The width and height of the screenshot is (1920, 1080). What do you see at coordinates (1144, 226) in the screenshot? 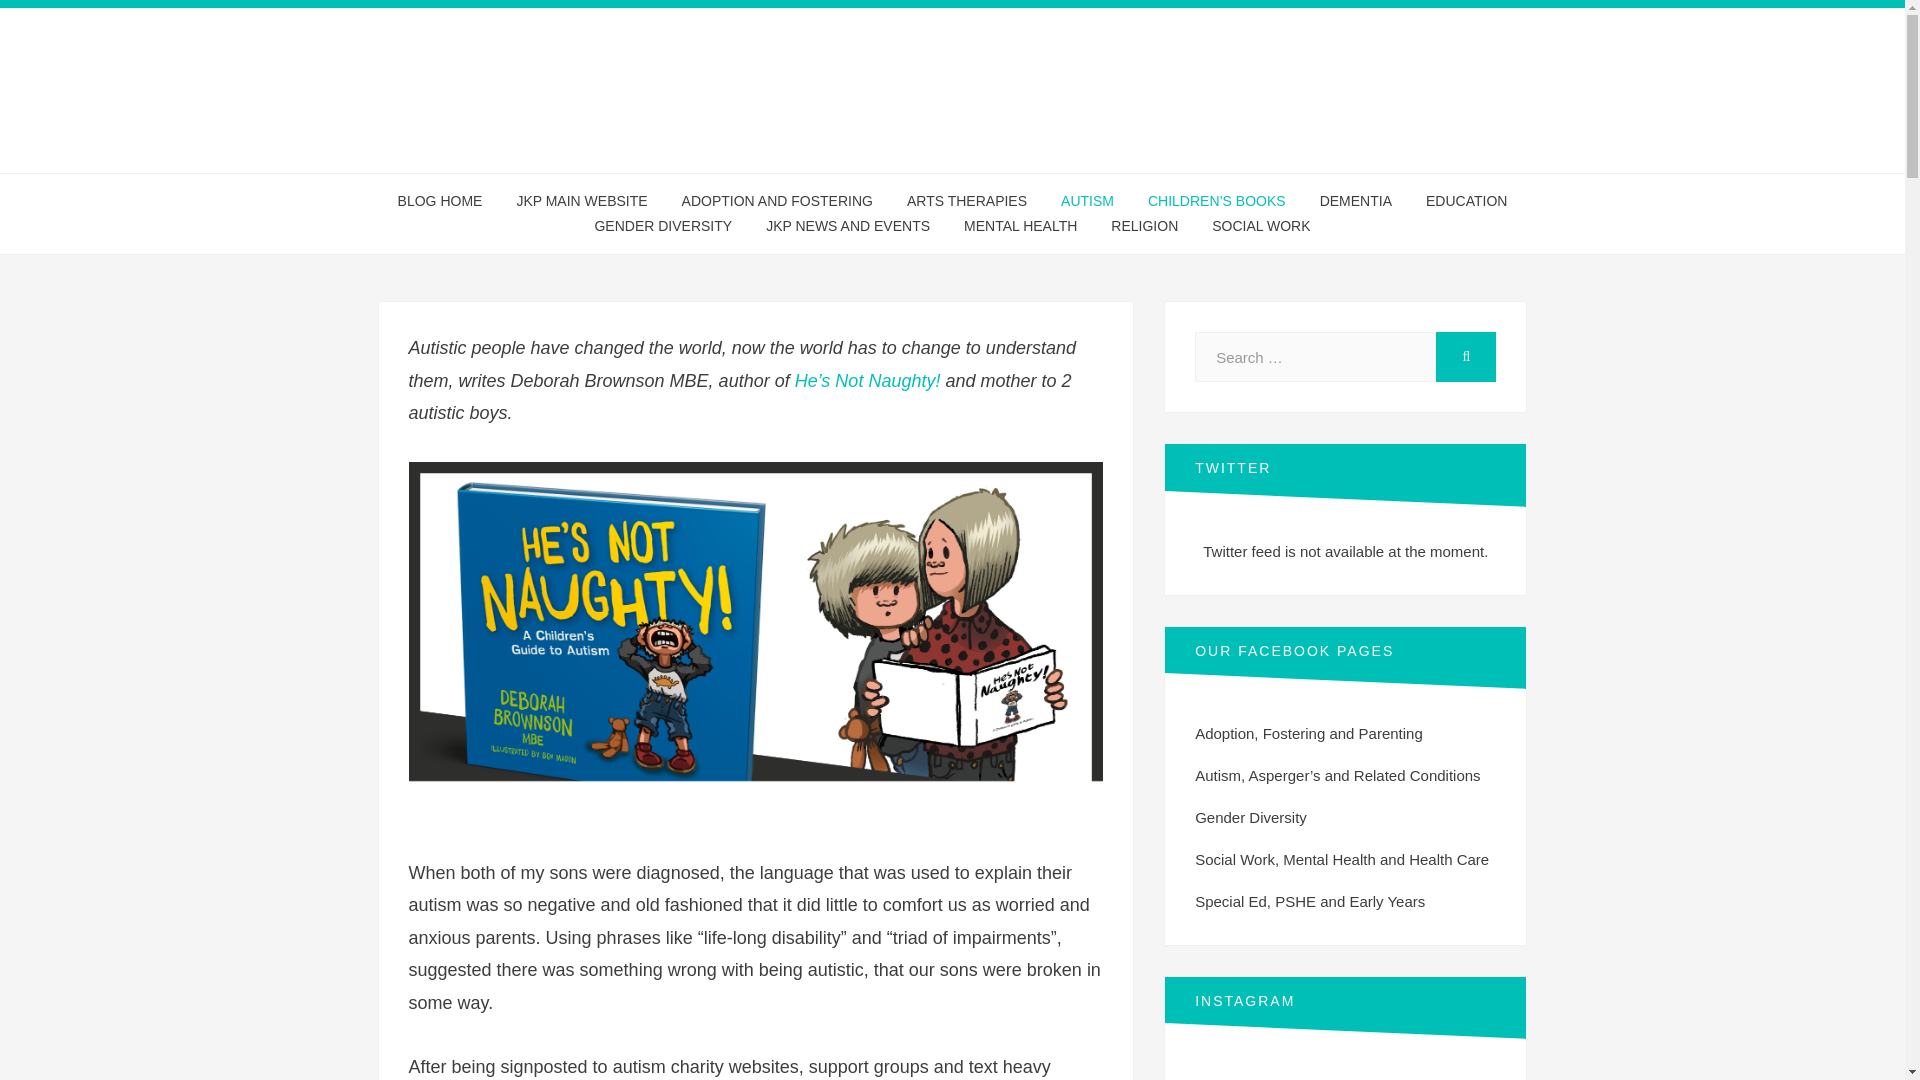
I see `RELIGION` at bounding box center [1144, 226].